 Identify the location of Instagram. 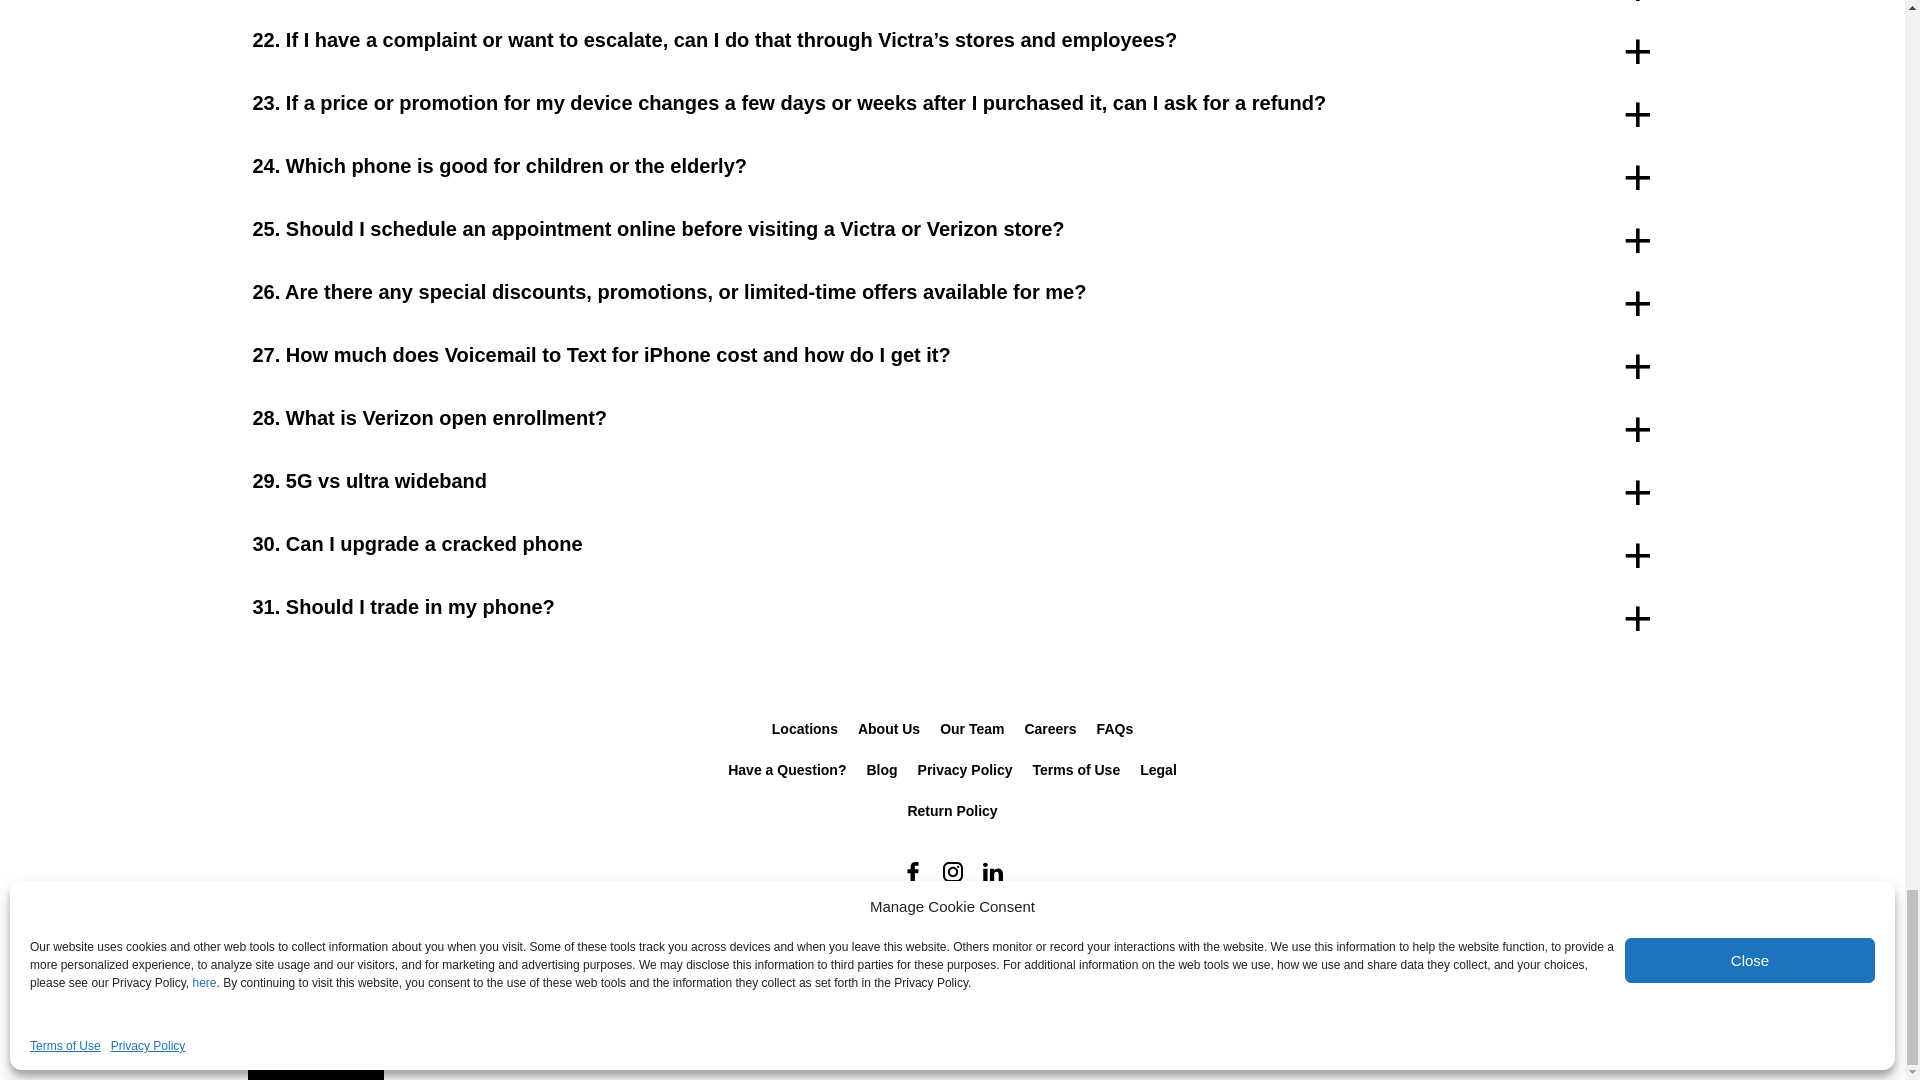
(951, 872).